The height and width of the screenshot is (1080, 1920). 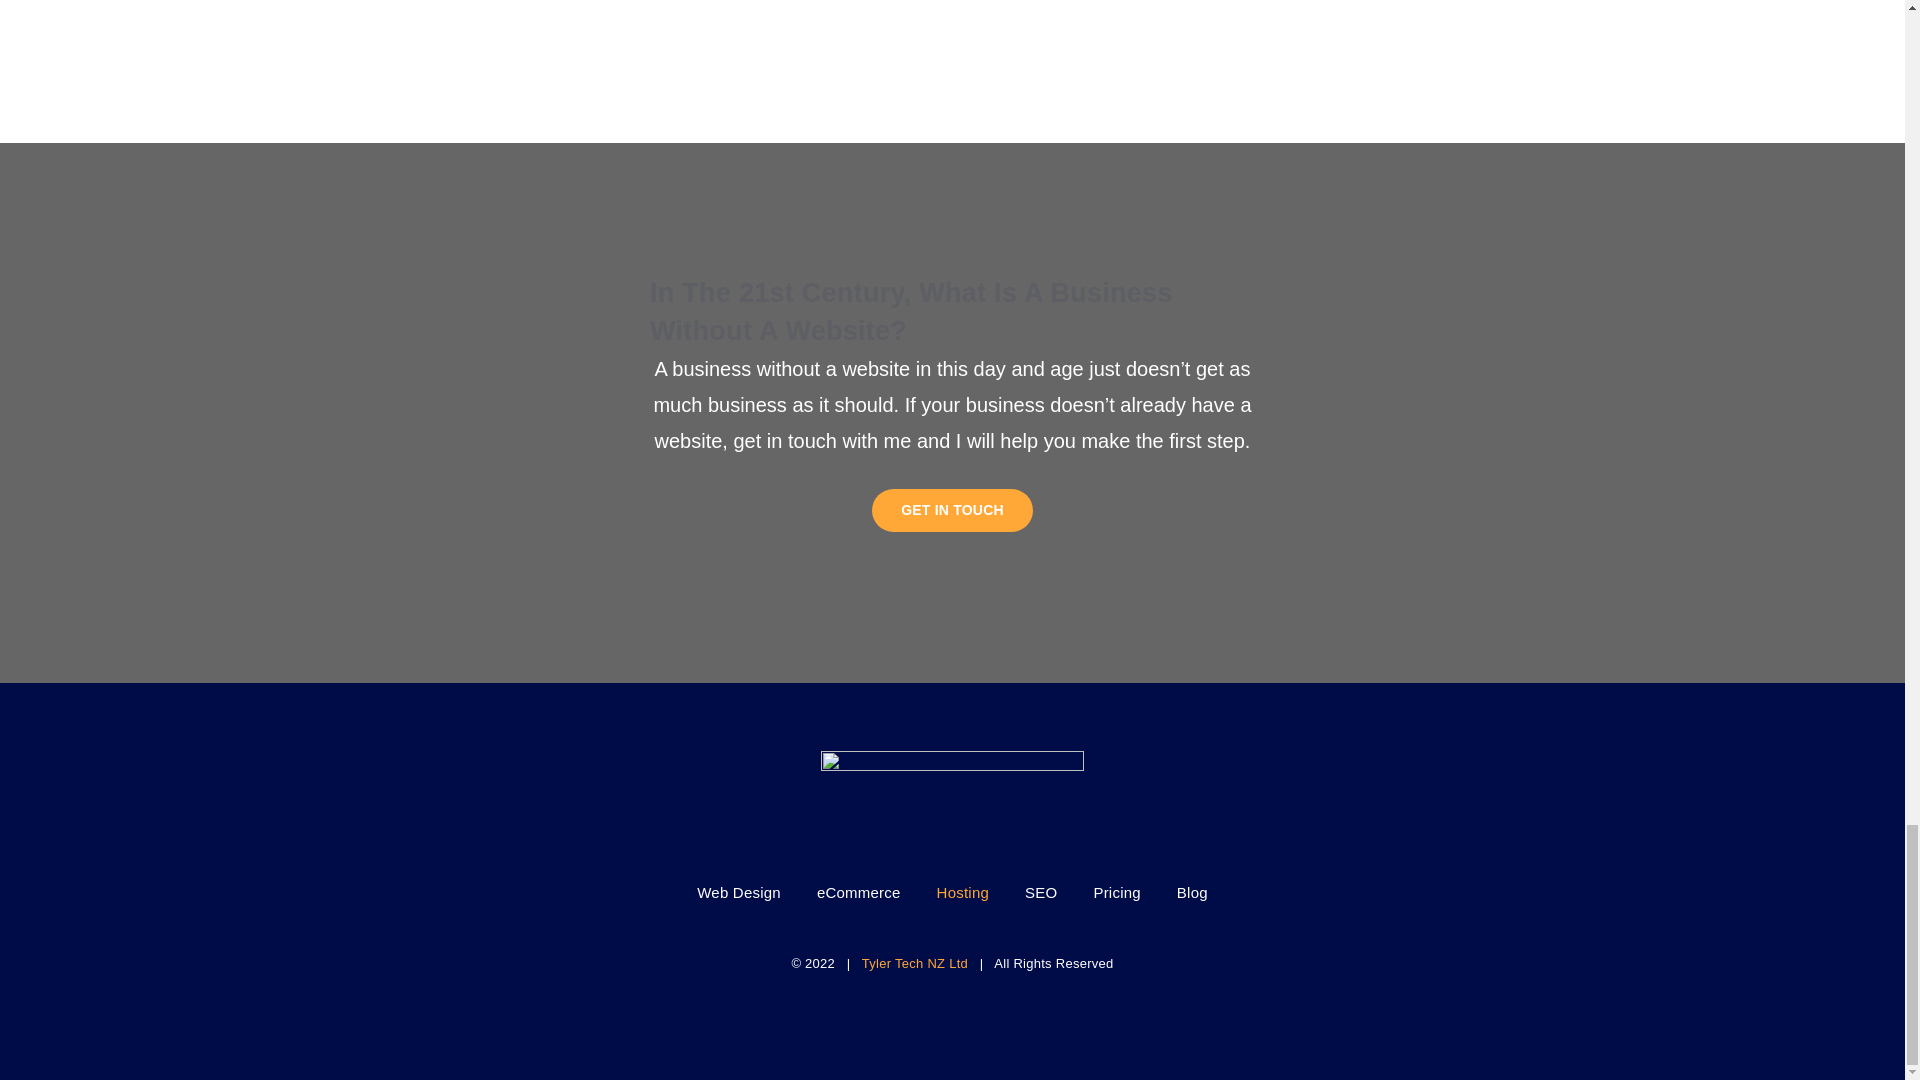 What do you see at coordinates (952, 510) in the screenshot?
I see `GET IN TOUCH` at bounding box center [952, 510].